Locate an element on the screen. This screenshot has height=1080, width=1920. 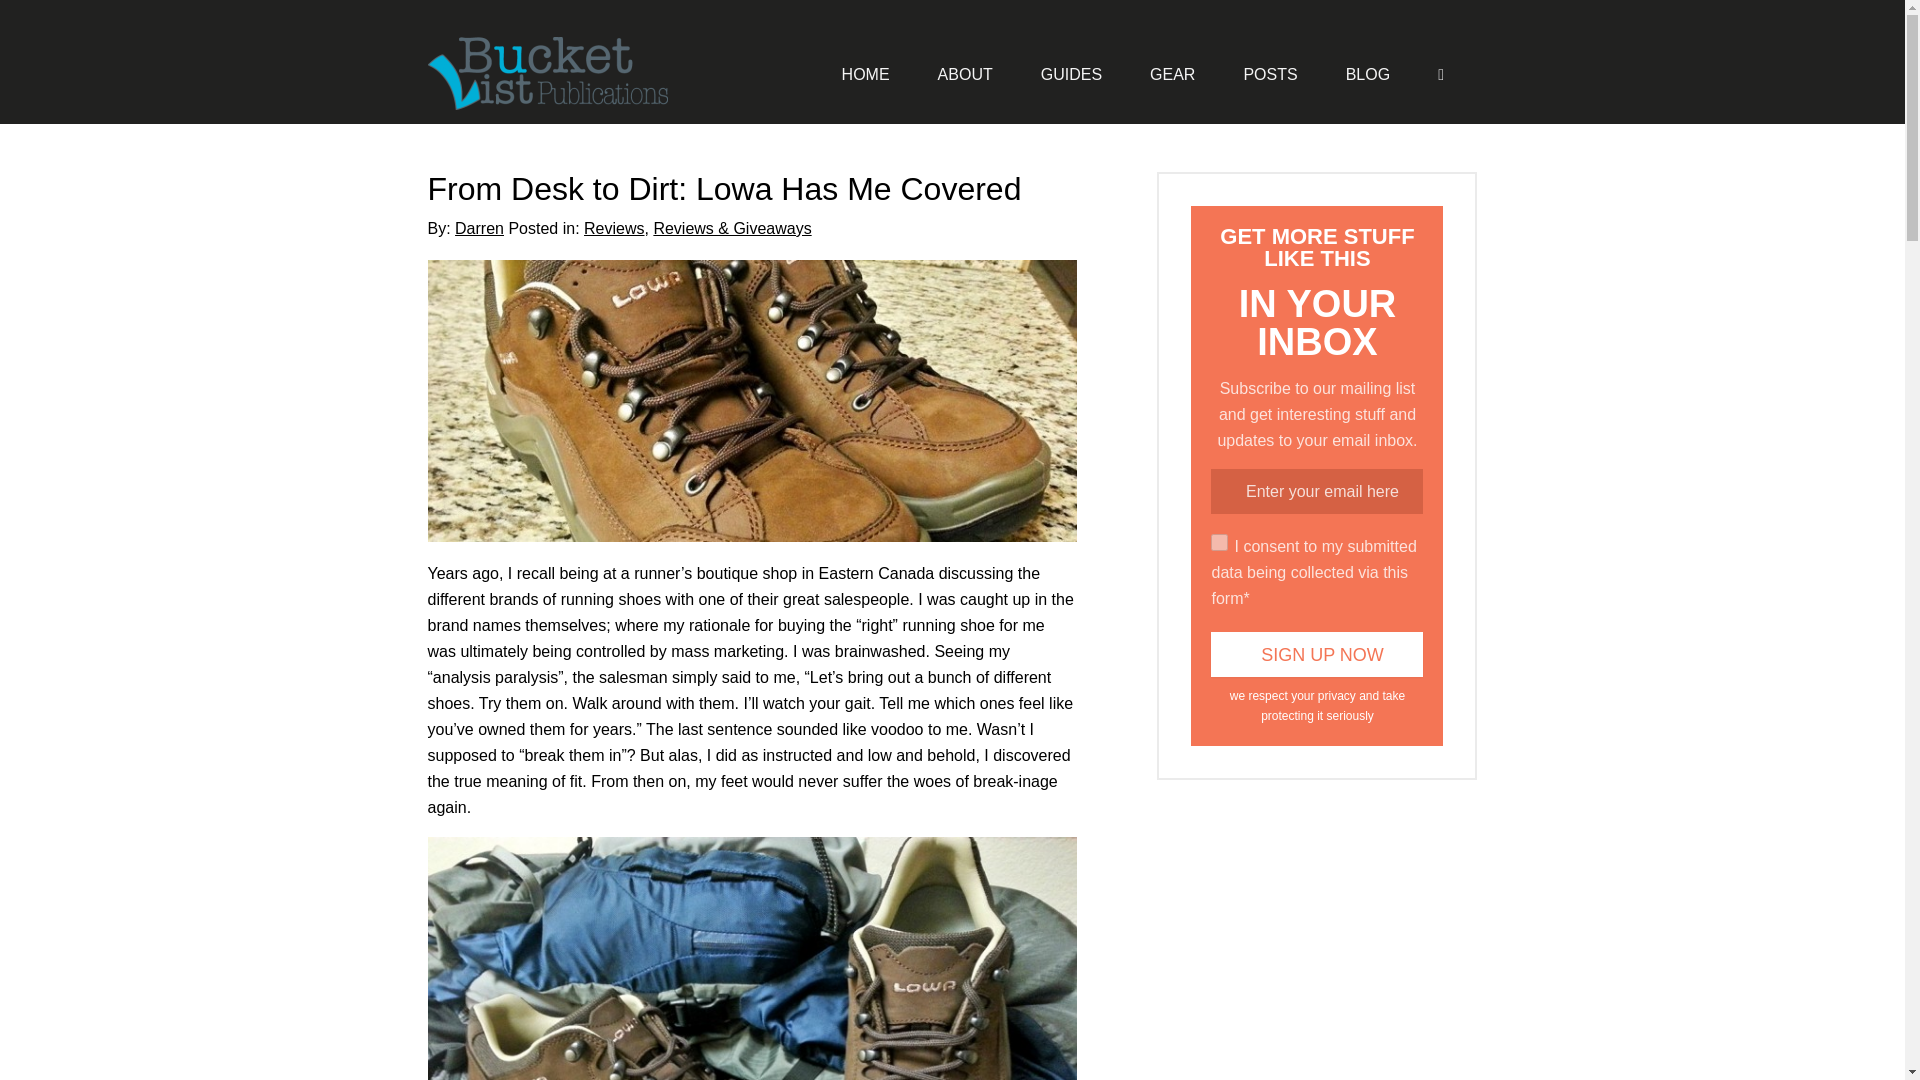
GEAR is located at coordinates (1172, 74).